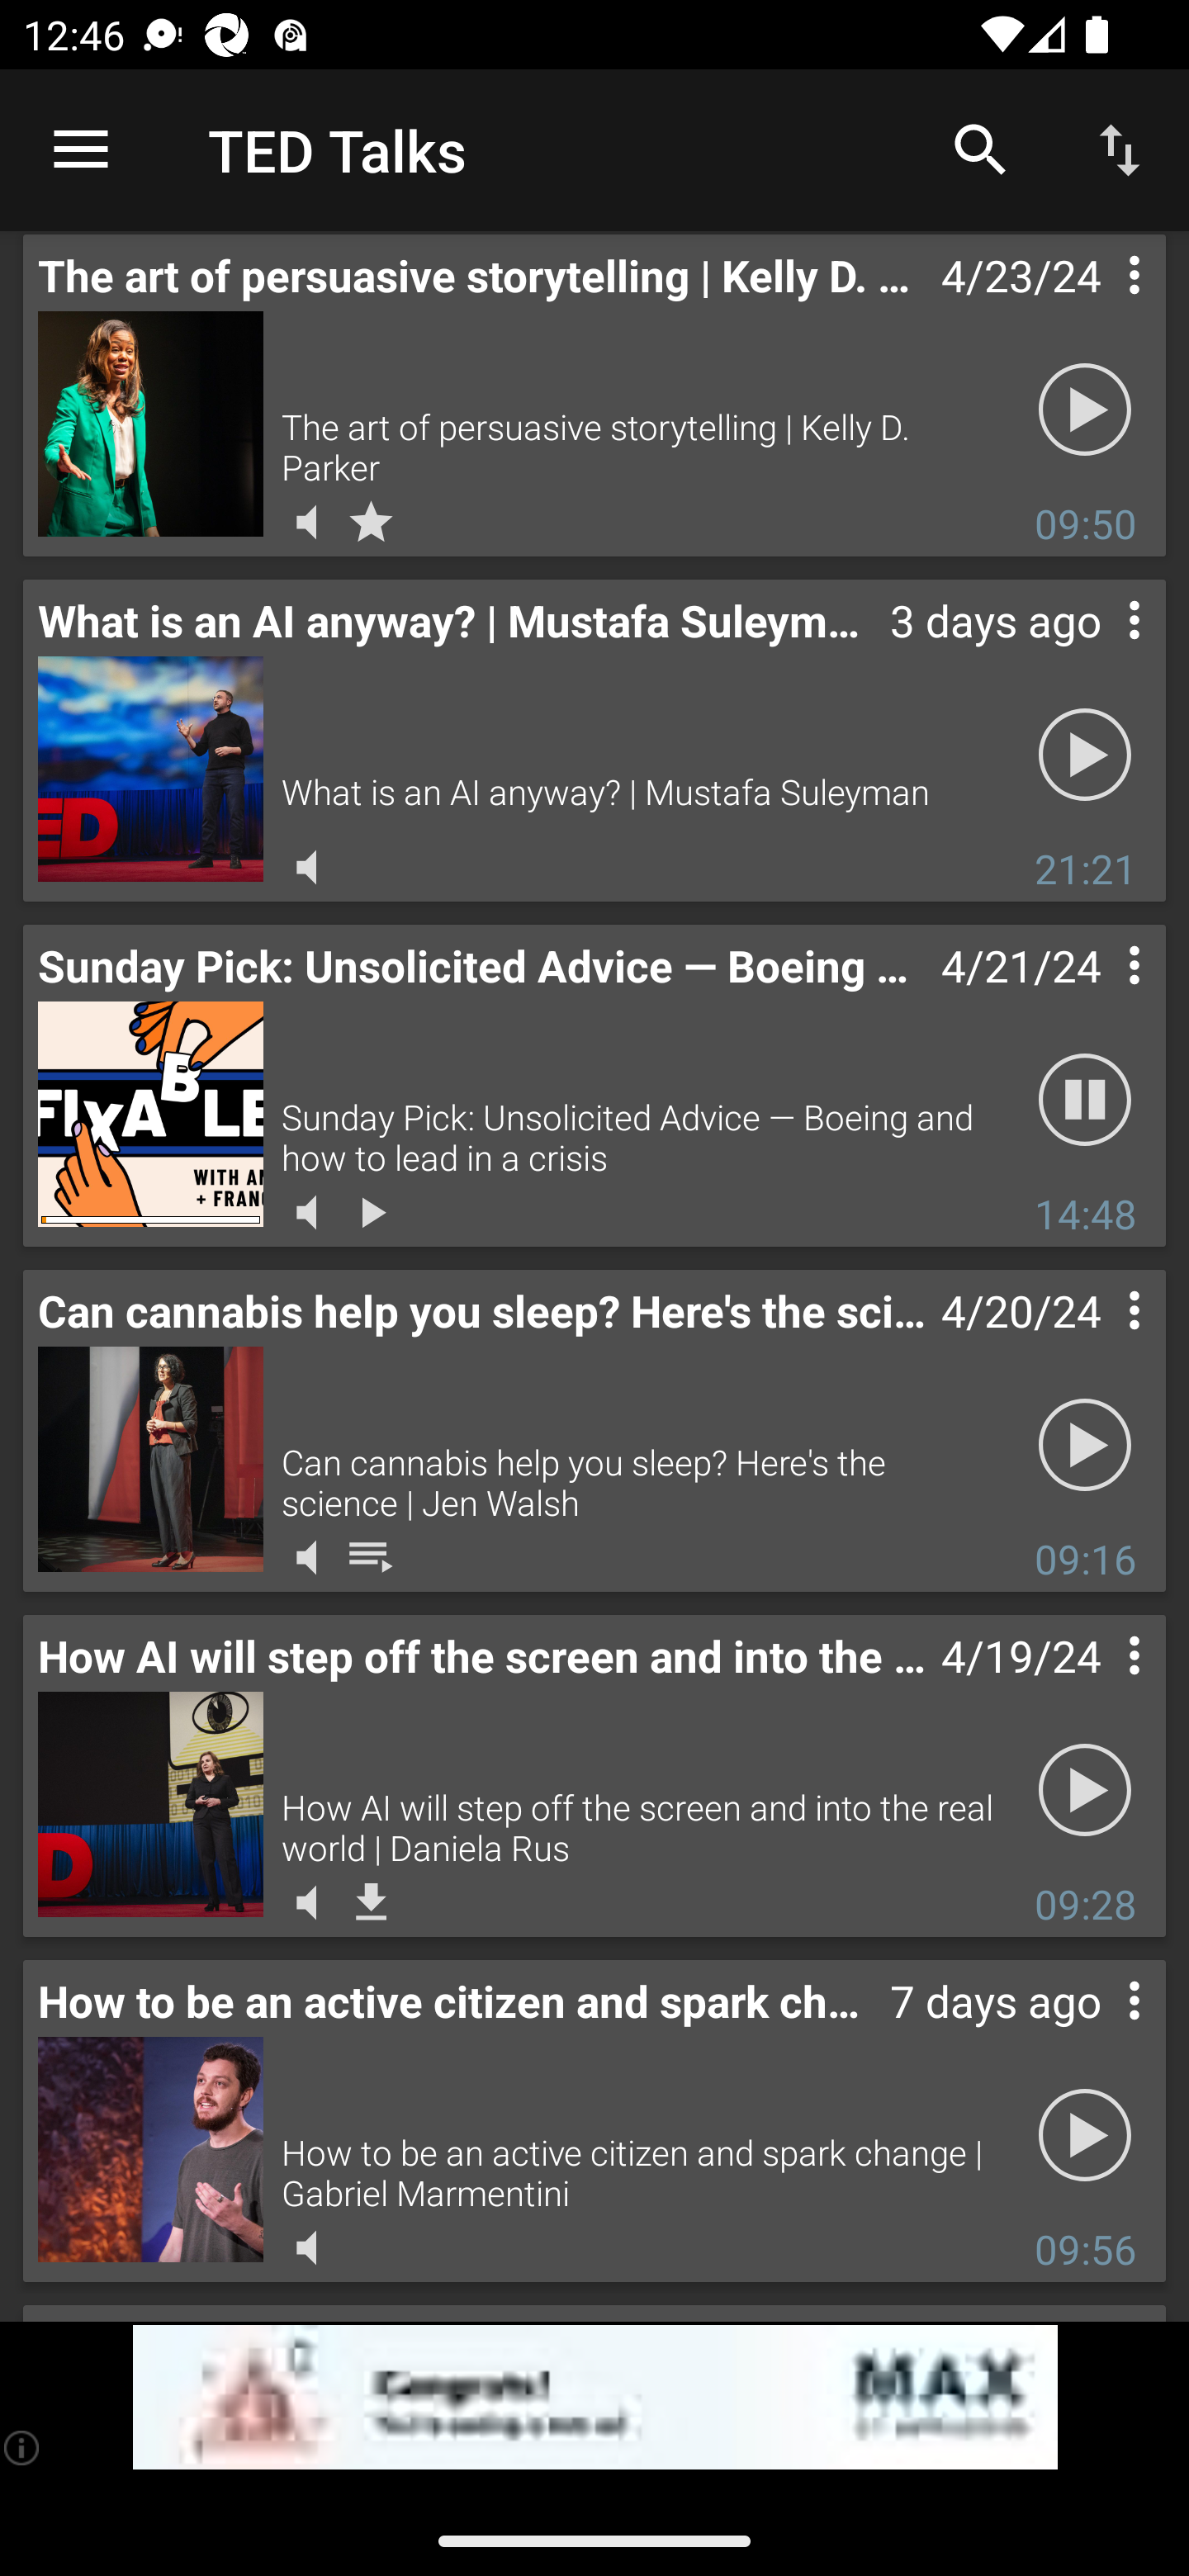 The height and width of the screenshot is (2576, 1189). What do you see at coordinates (81, 150) in the screenshot?
I see `Open navigation sidebar` at bounding box center [81, 150].